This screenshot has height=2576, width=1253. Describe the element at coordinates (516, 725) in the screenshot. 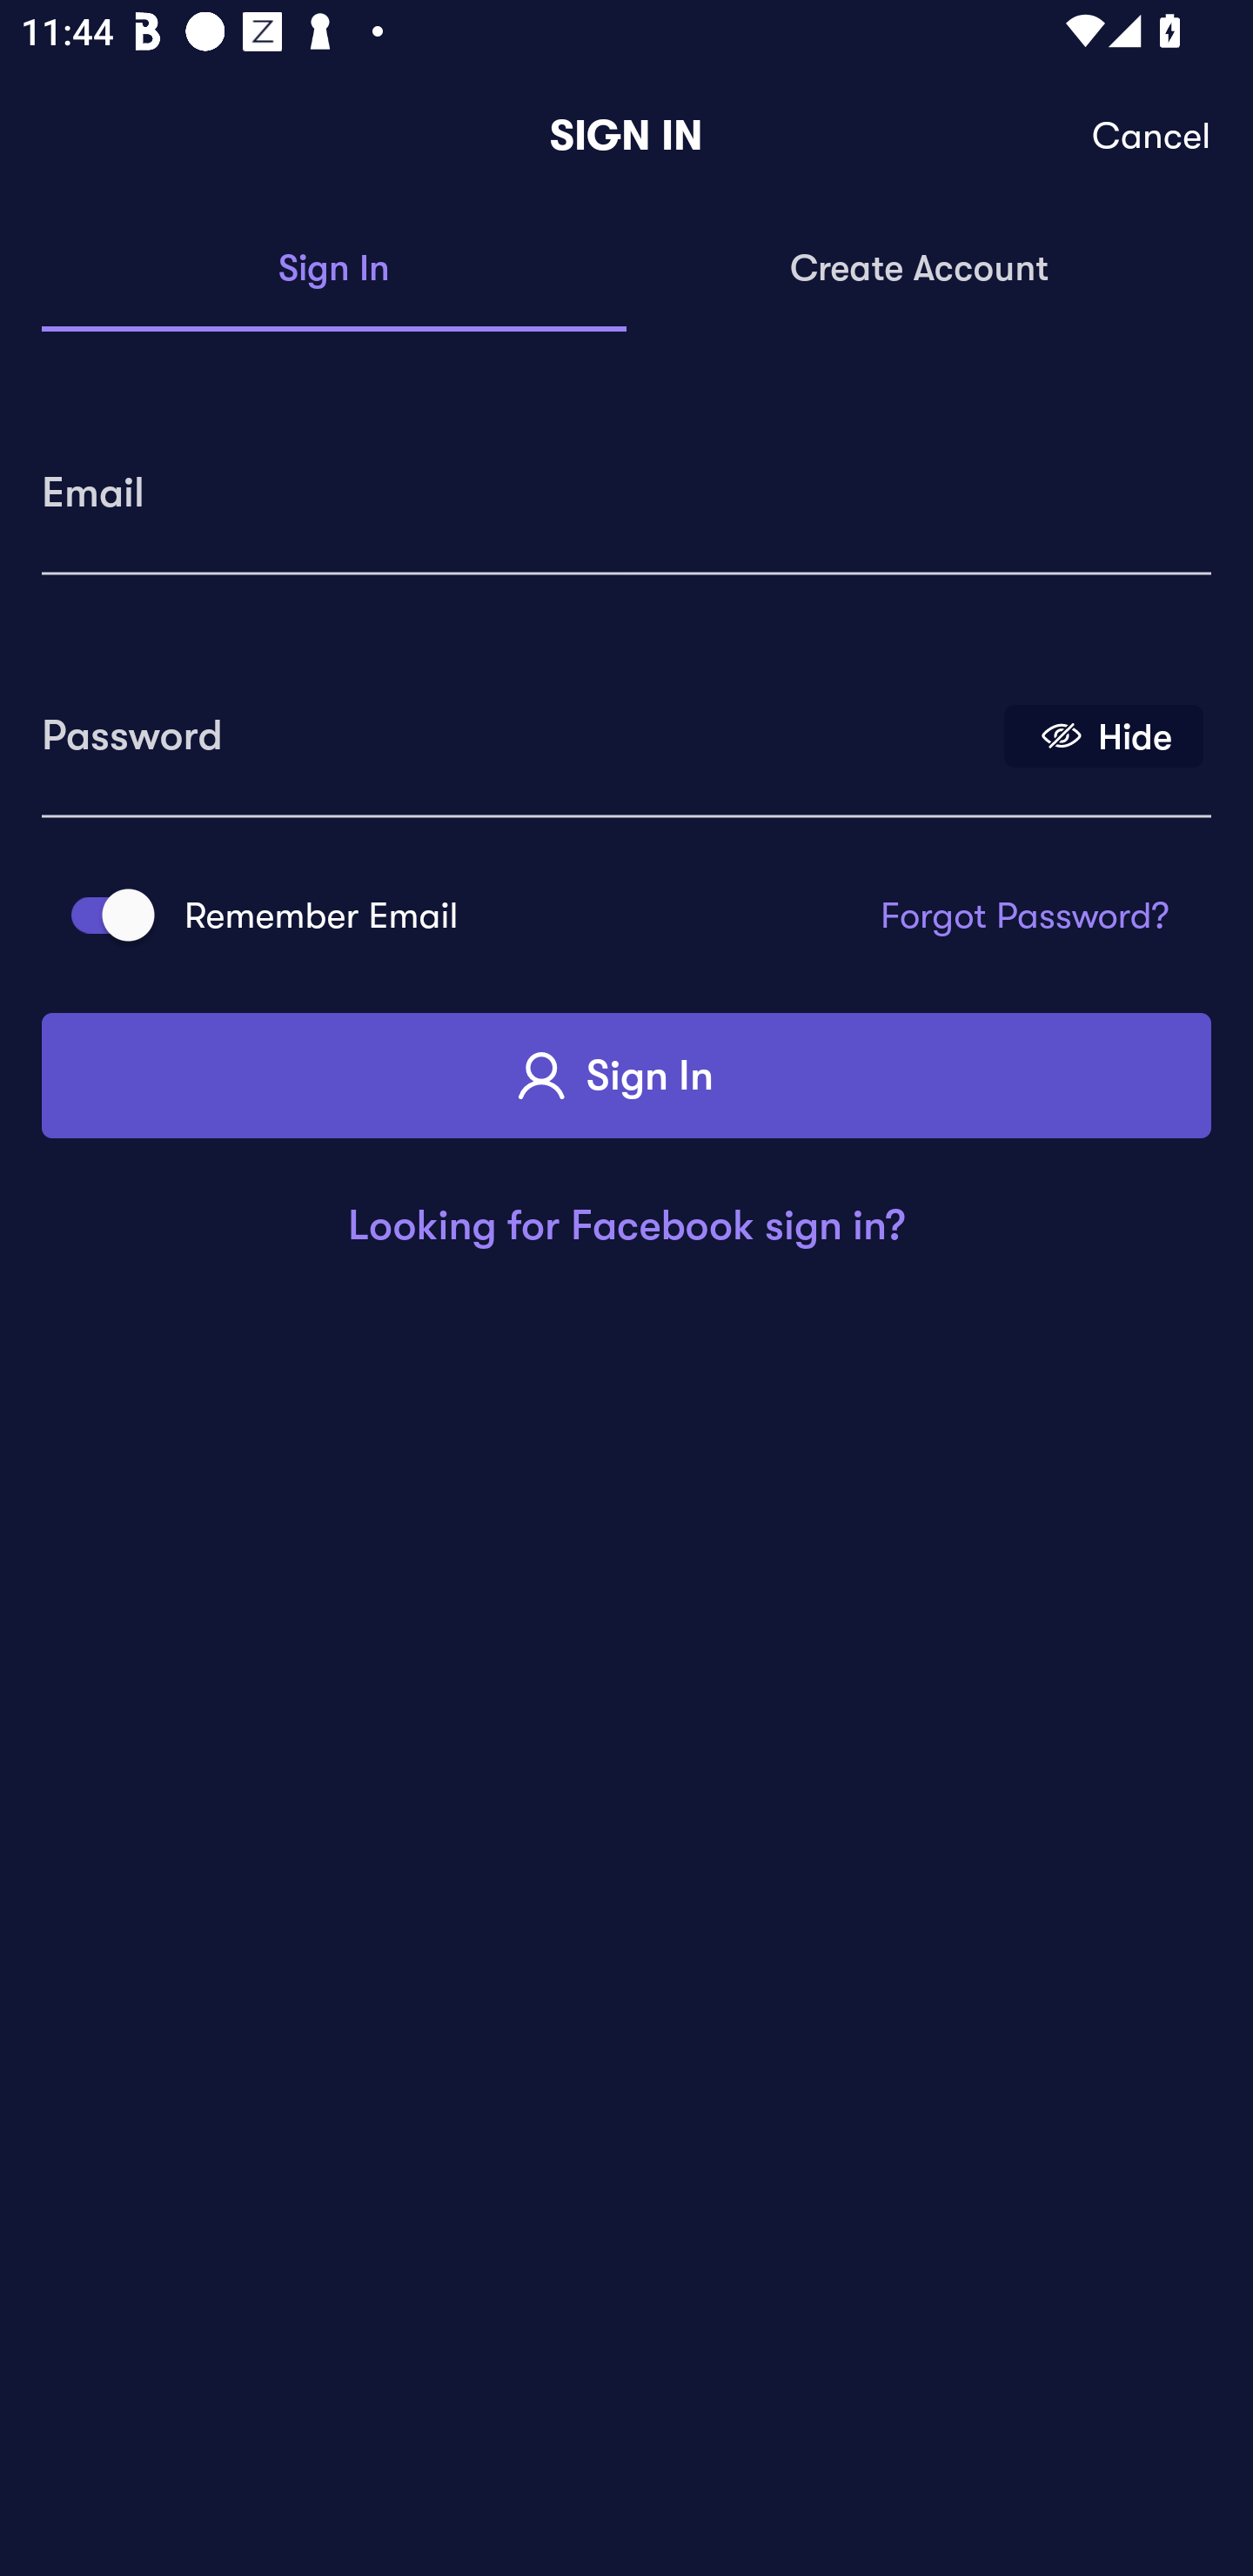

I see `Password` at that location.